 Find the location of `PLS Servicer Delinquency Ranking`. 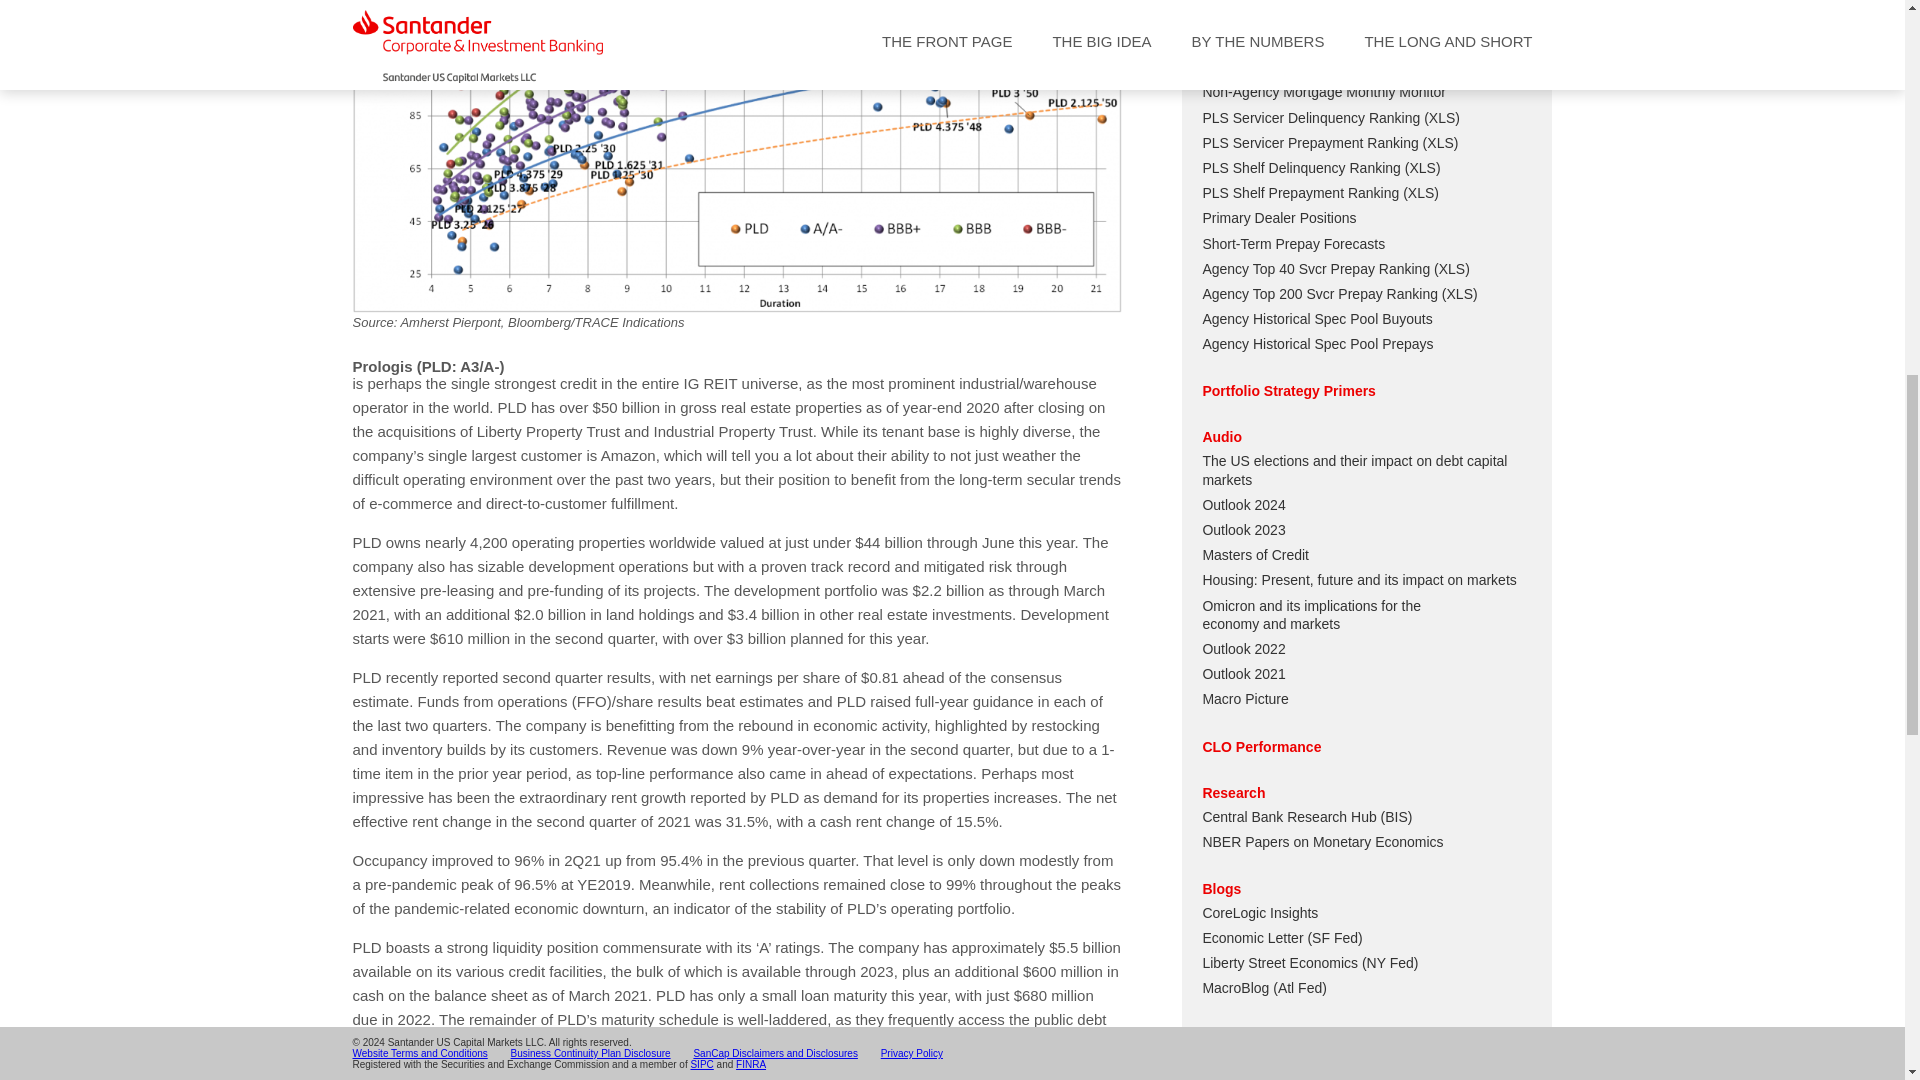

PLS Servicer Delinquency Ranking is located at coordinates (1310, 118).